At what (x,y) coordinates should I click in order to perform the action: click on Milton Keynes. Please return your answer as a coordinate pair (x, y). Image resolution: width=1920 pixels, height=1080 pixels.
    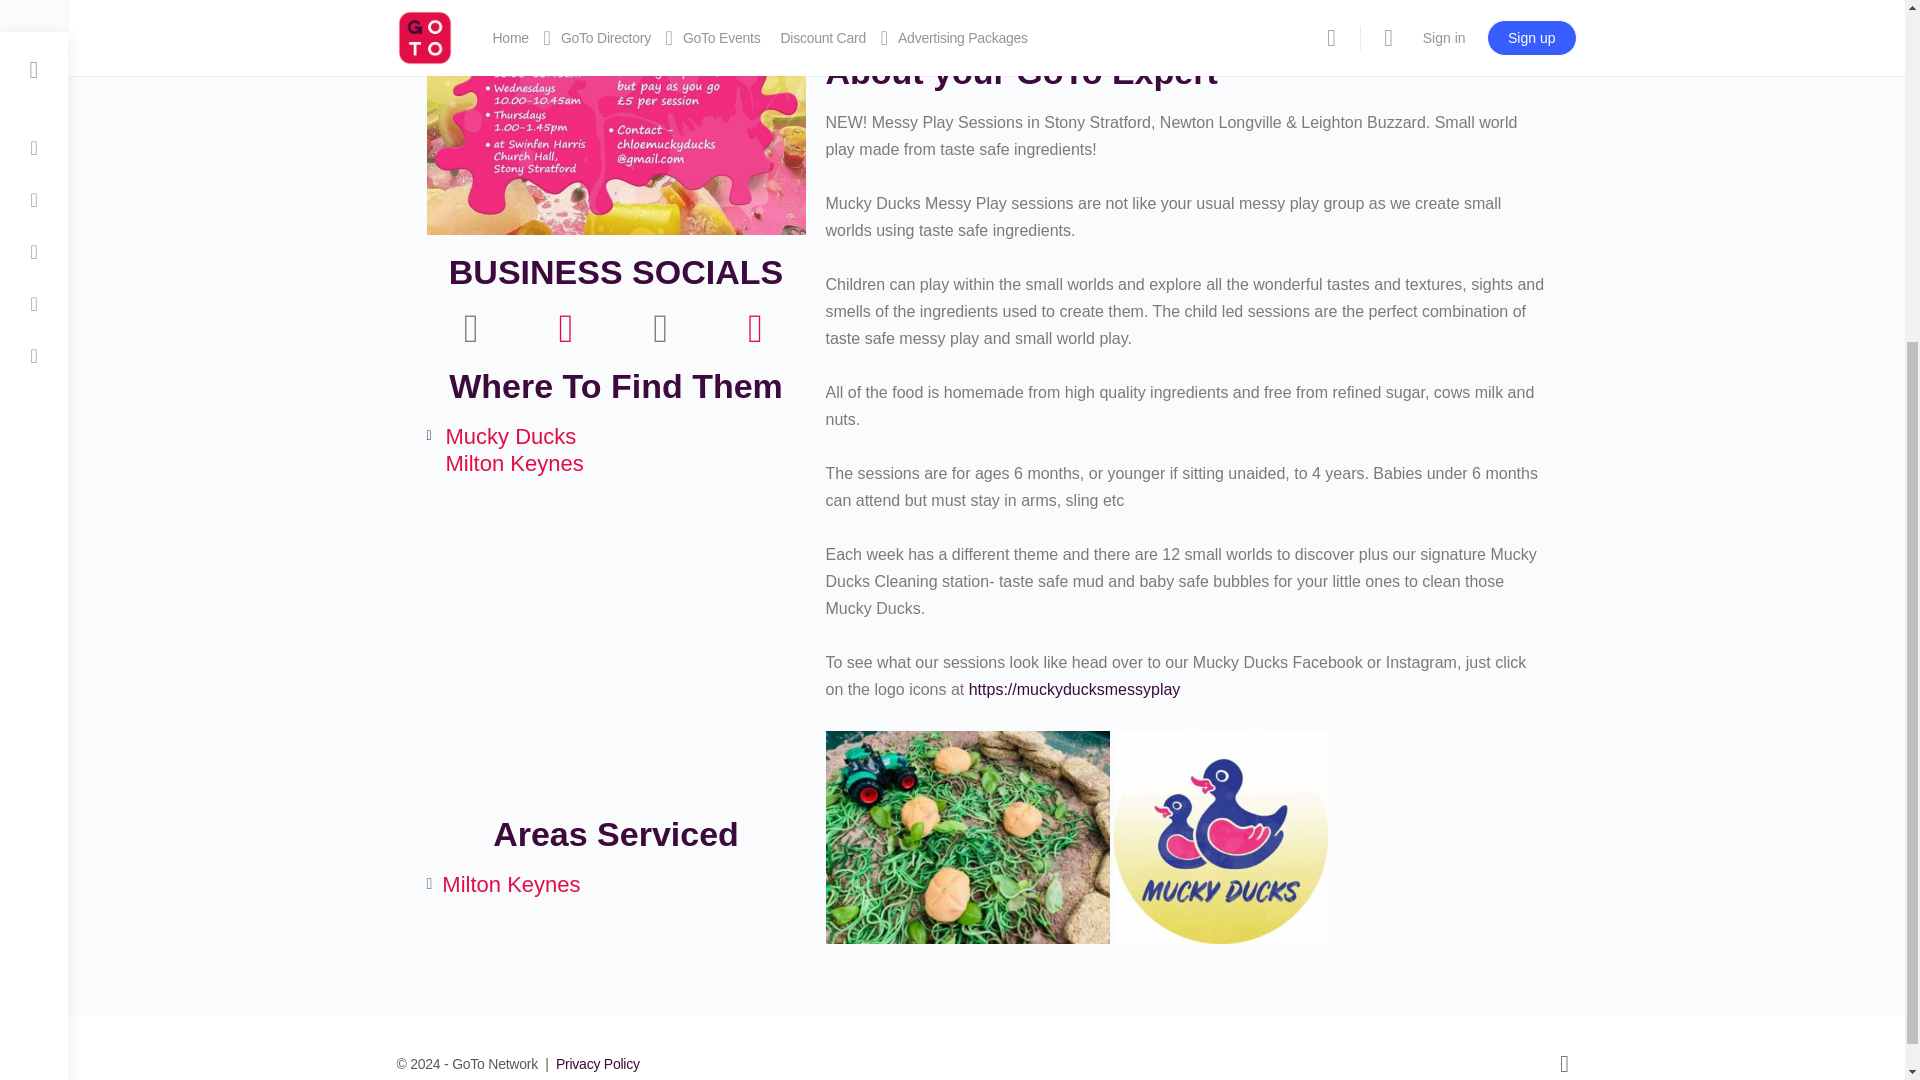
    Looking at the image, I should click on (615, 646).